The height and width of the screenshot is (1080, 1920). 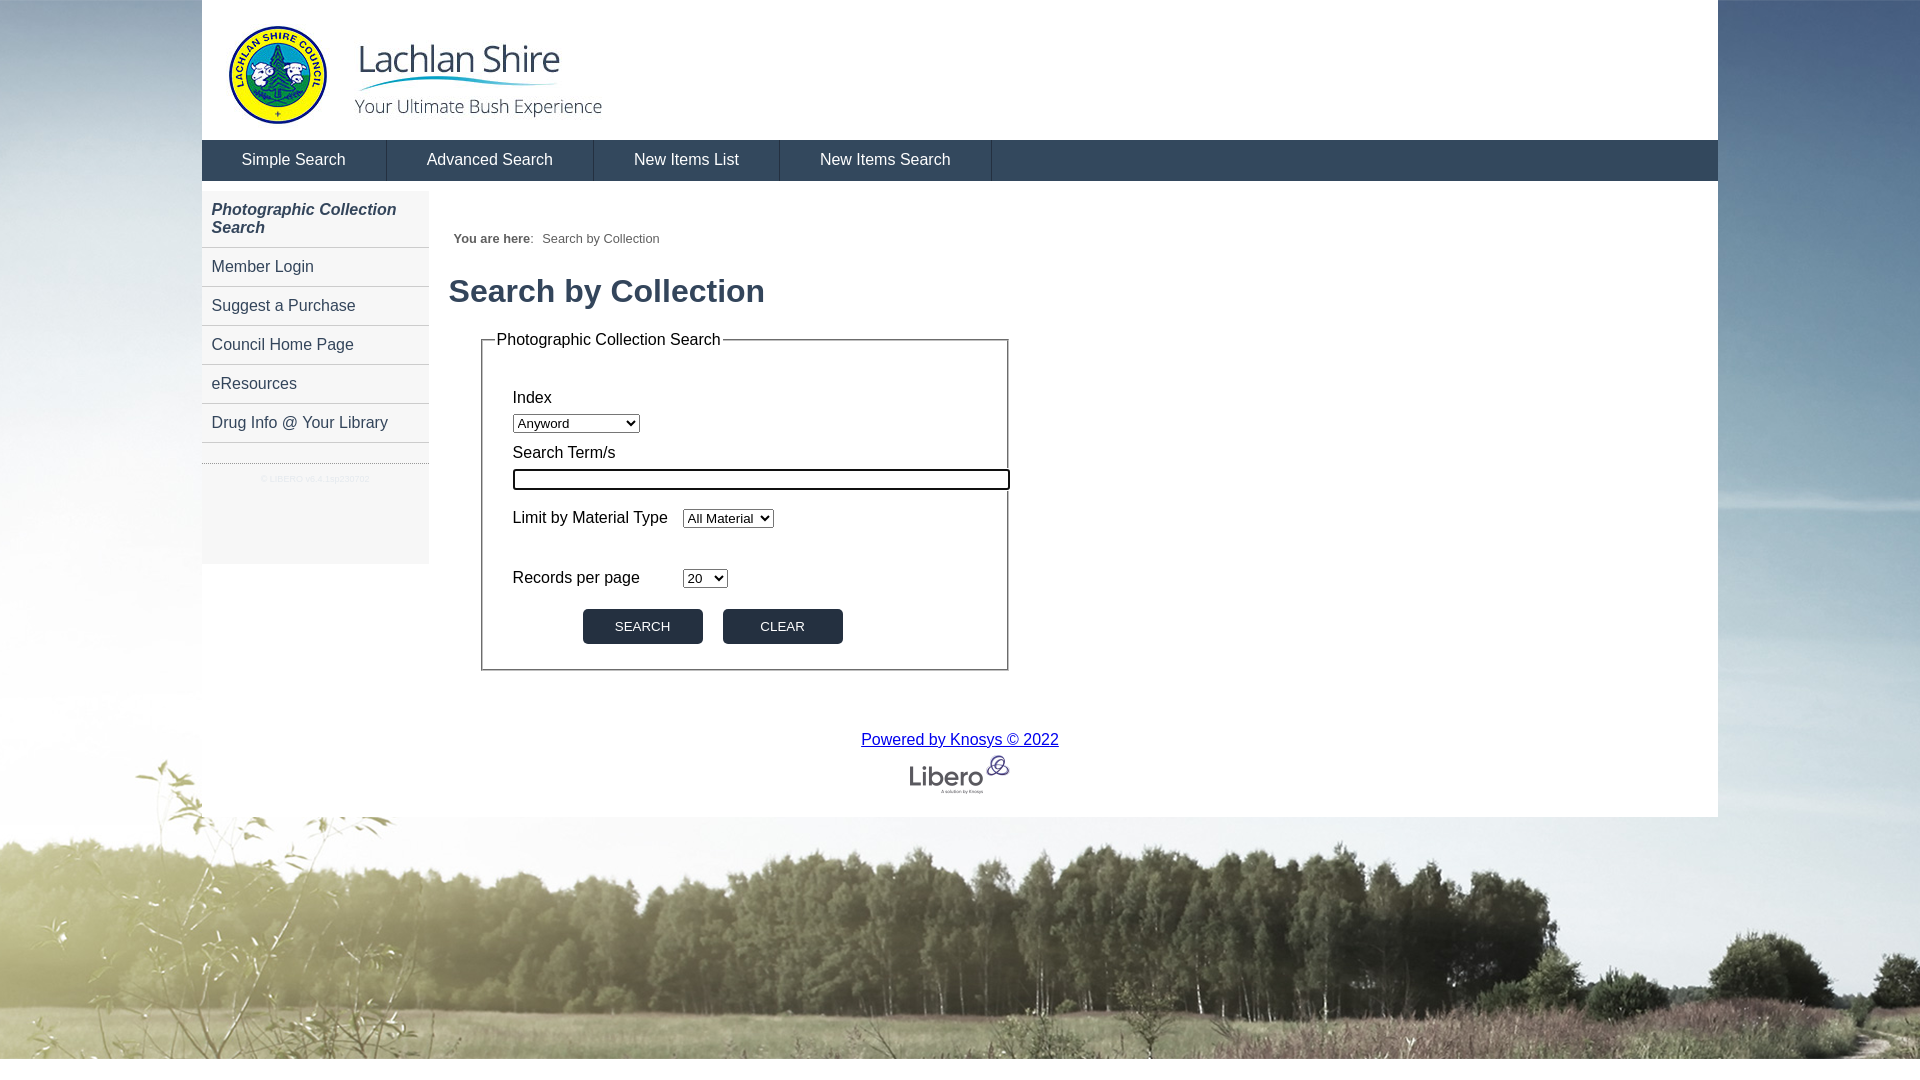 I want to click on Photographic Collection Search, so click(x=316, y=220).